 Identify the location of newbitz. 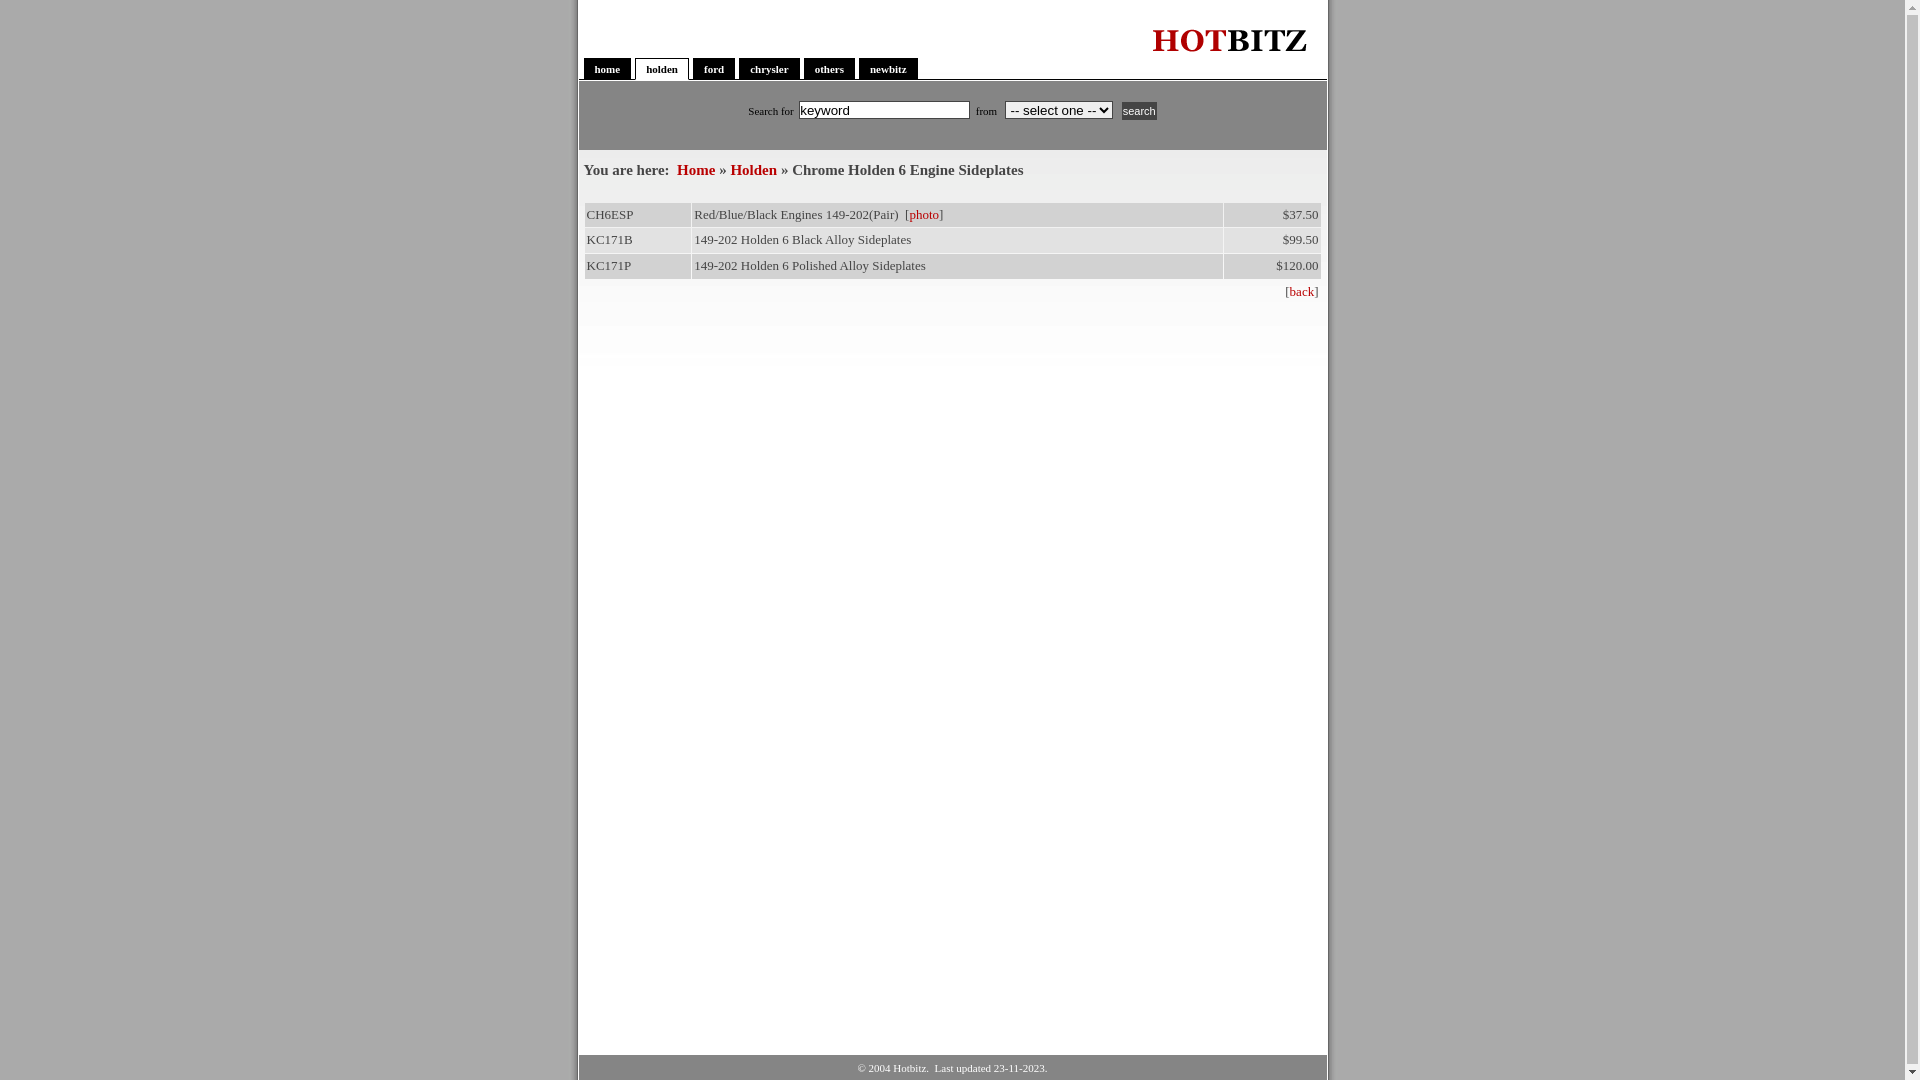
(888, 69).